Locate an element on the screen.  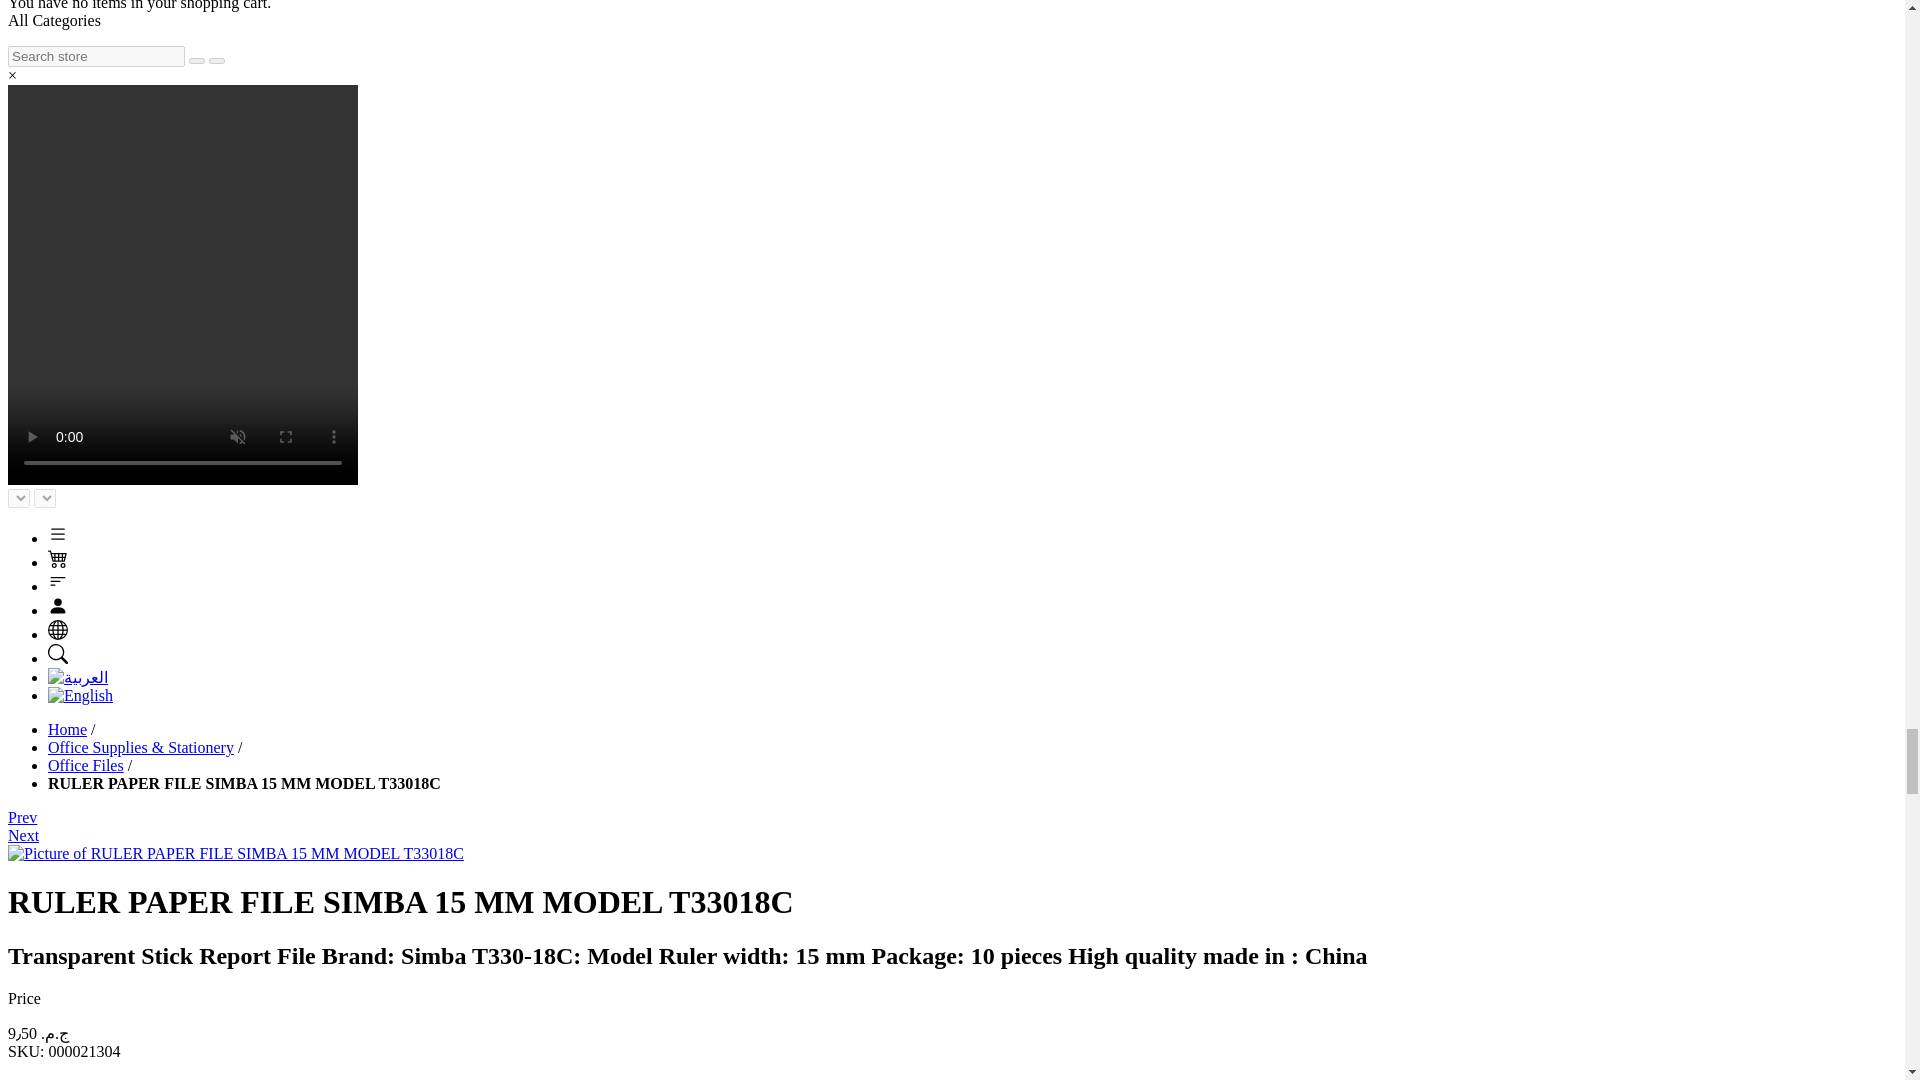
Filters is located at coordinates (58, 582).